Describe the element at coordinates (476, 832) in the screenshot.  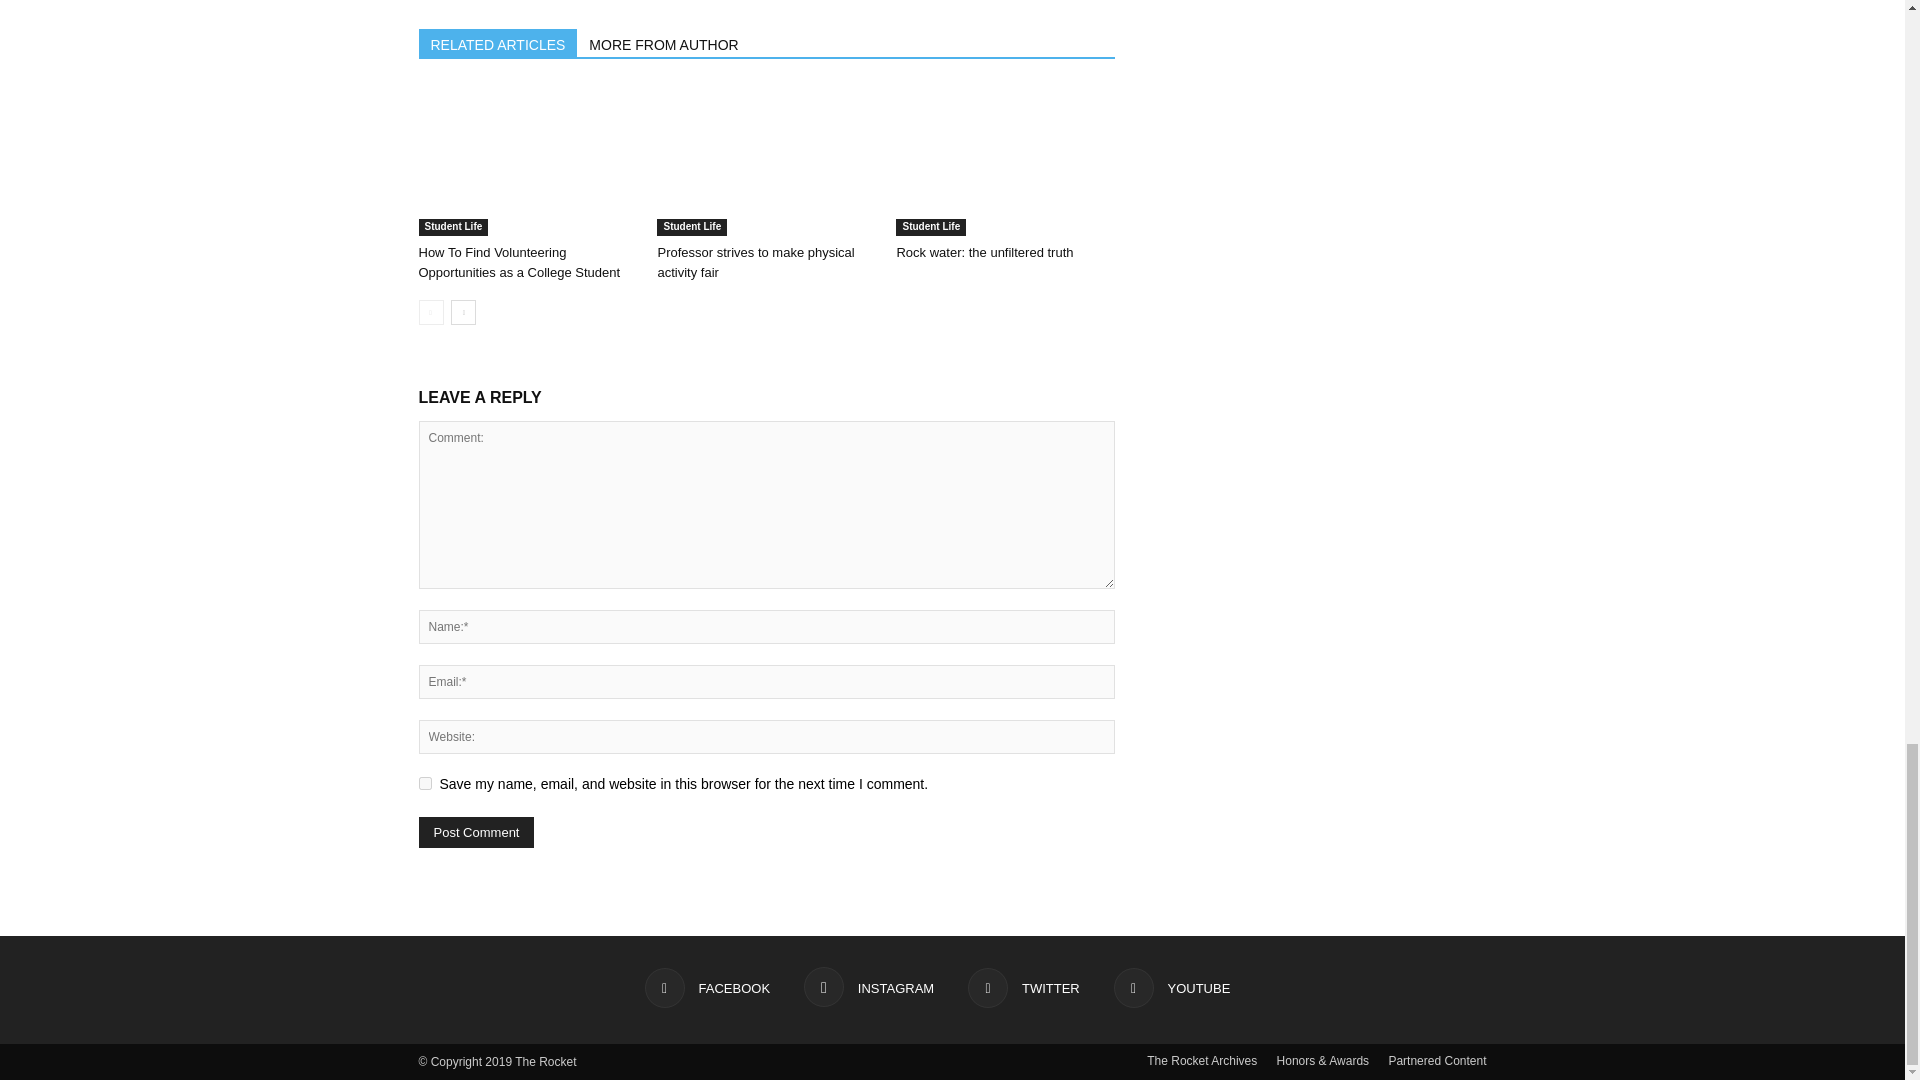
I see `Post Comment` at that location.